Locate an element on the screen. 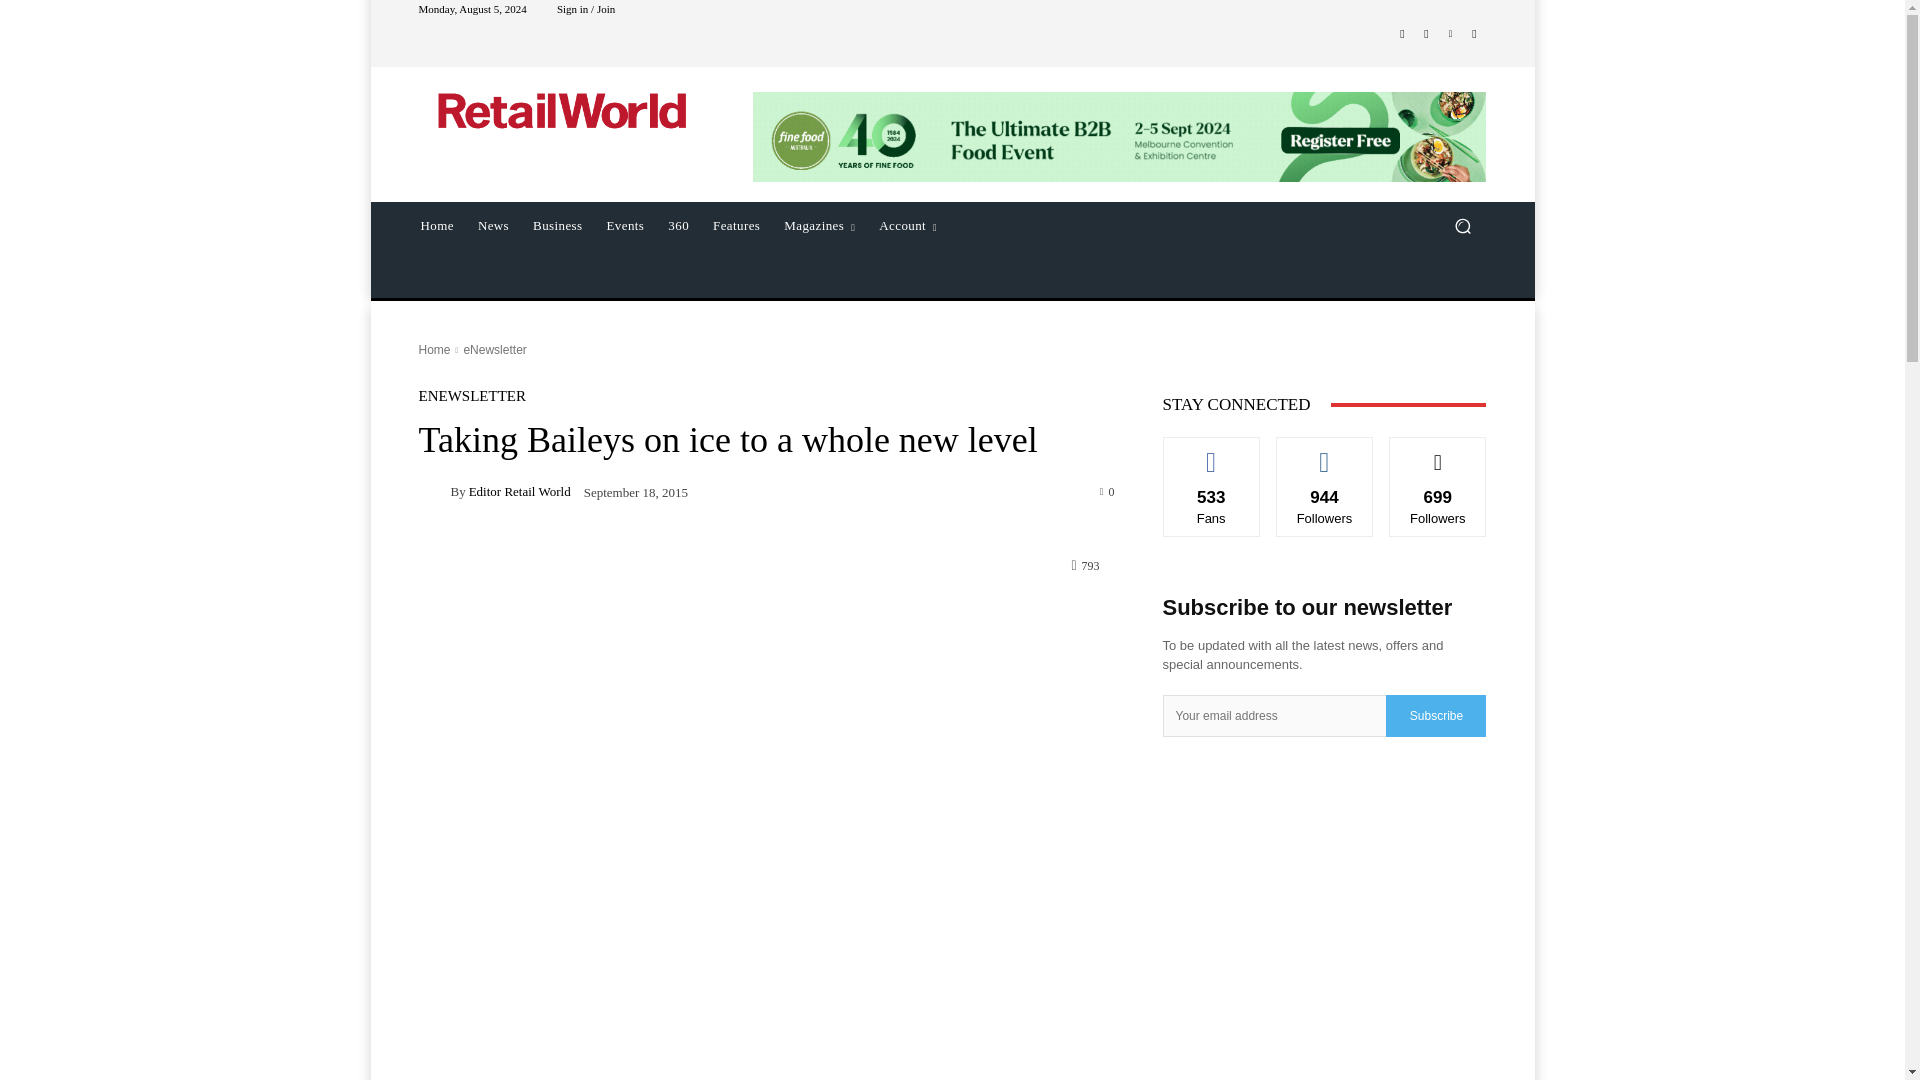 This screenshot has width=1920, height=1080. 360 is located at coordinates (678, 225).